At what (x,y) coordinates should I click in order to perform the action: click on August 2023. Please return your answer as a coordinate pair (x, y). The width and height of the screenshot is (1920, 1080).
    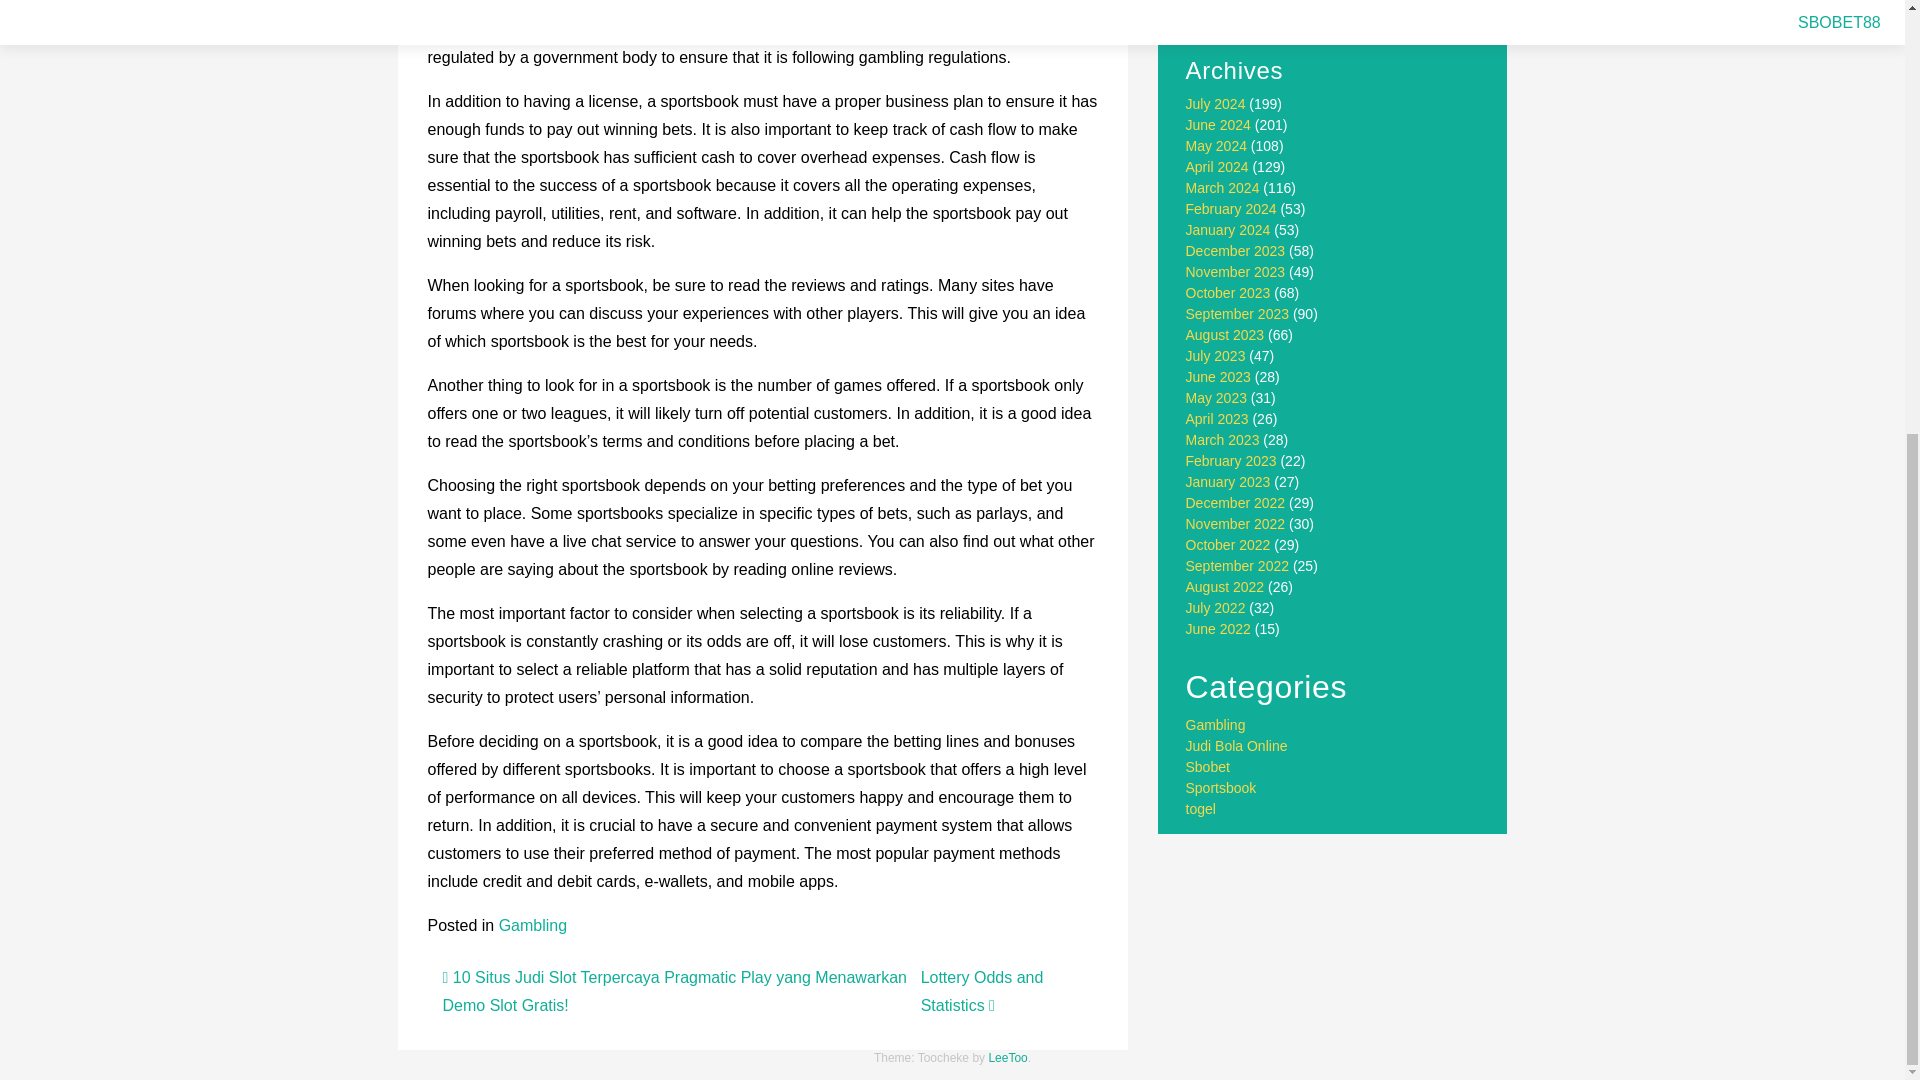
    Looking at the image, I should click on (1226, 335).